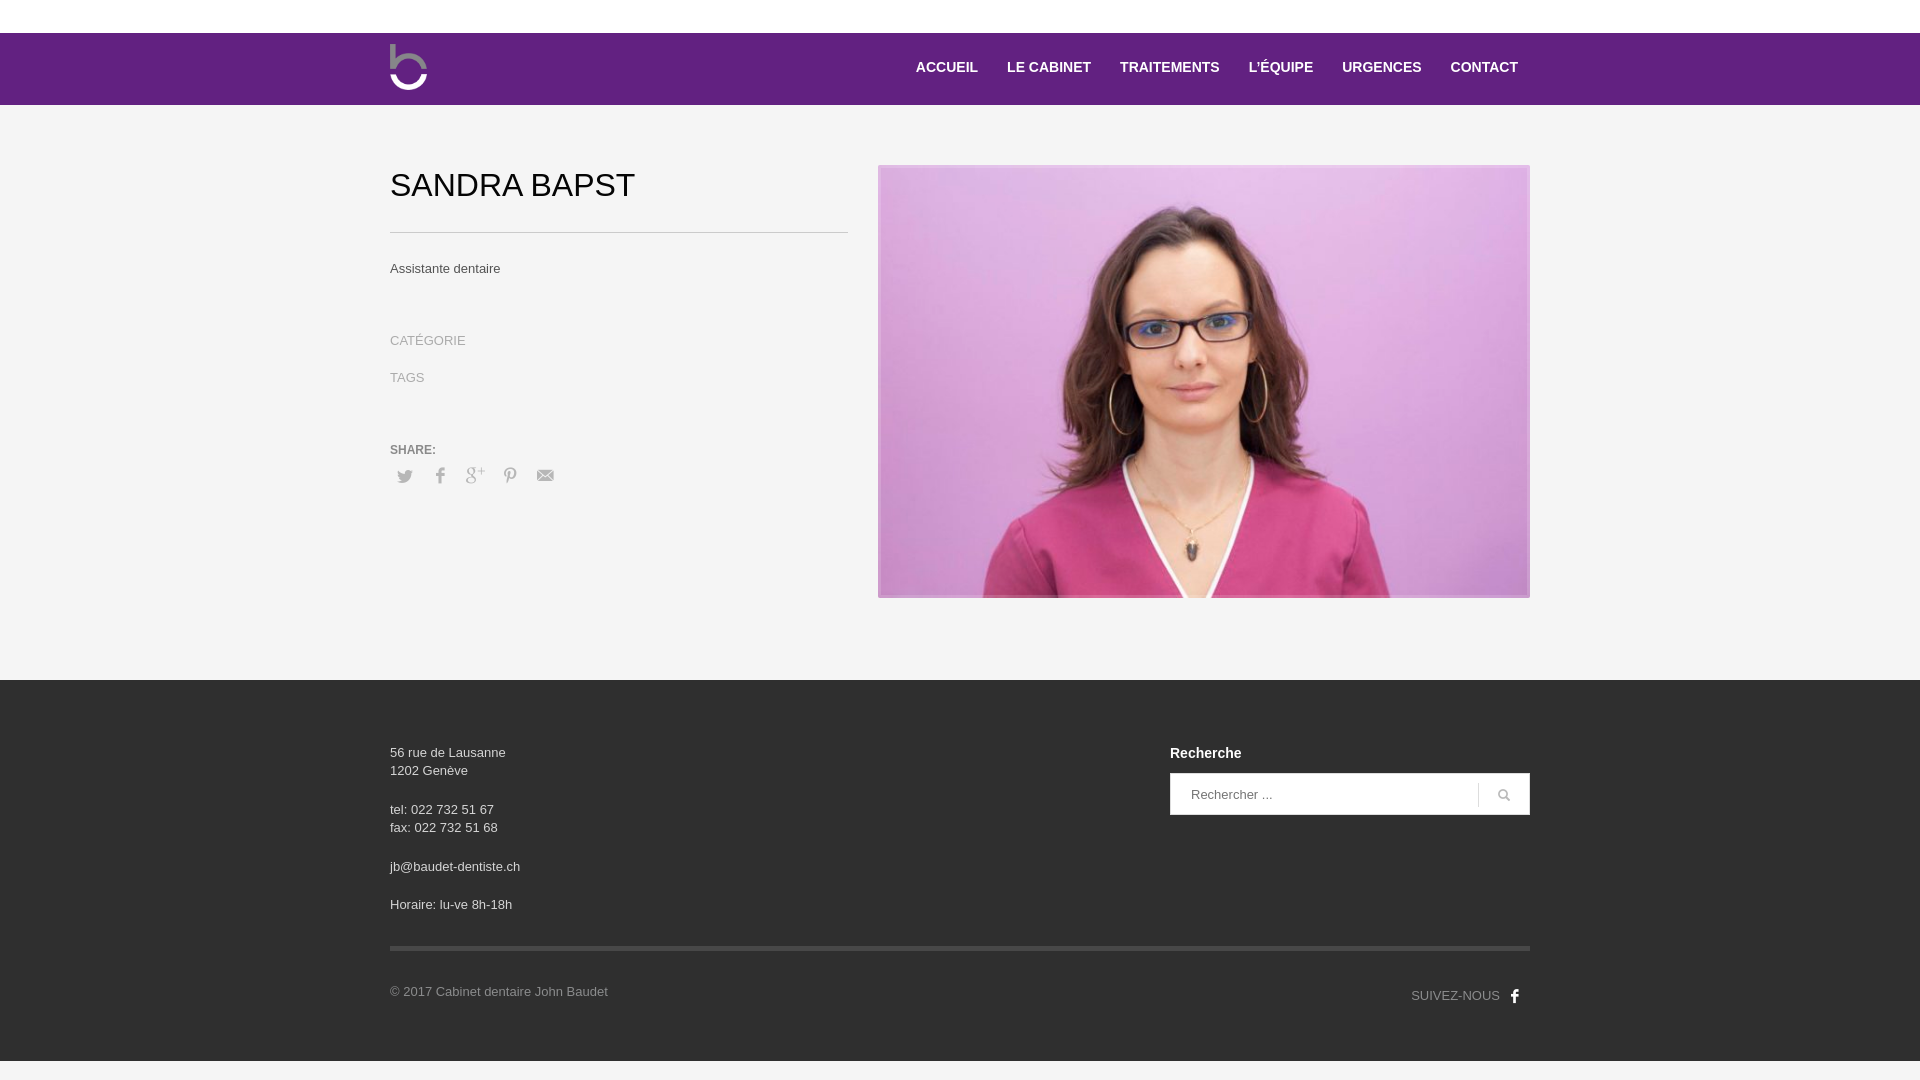 The image size is (1920, 1080). Describe the element at coordinates (947, 67) in the screenshot. I see `ACCUEIL` at that location.